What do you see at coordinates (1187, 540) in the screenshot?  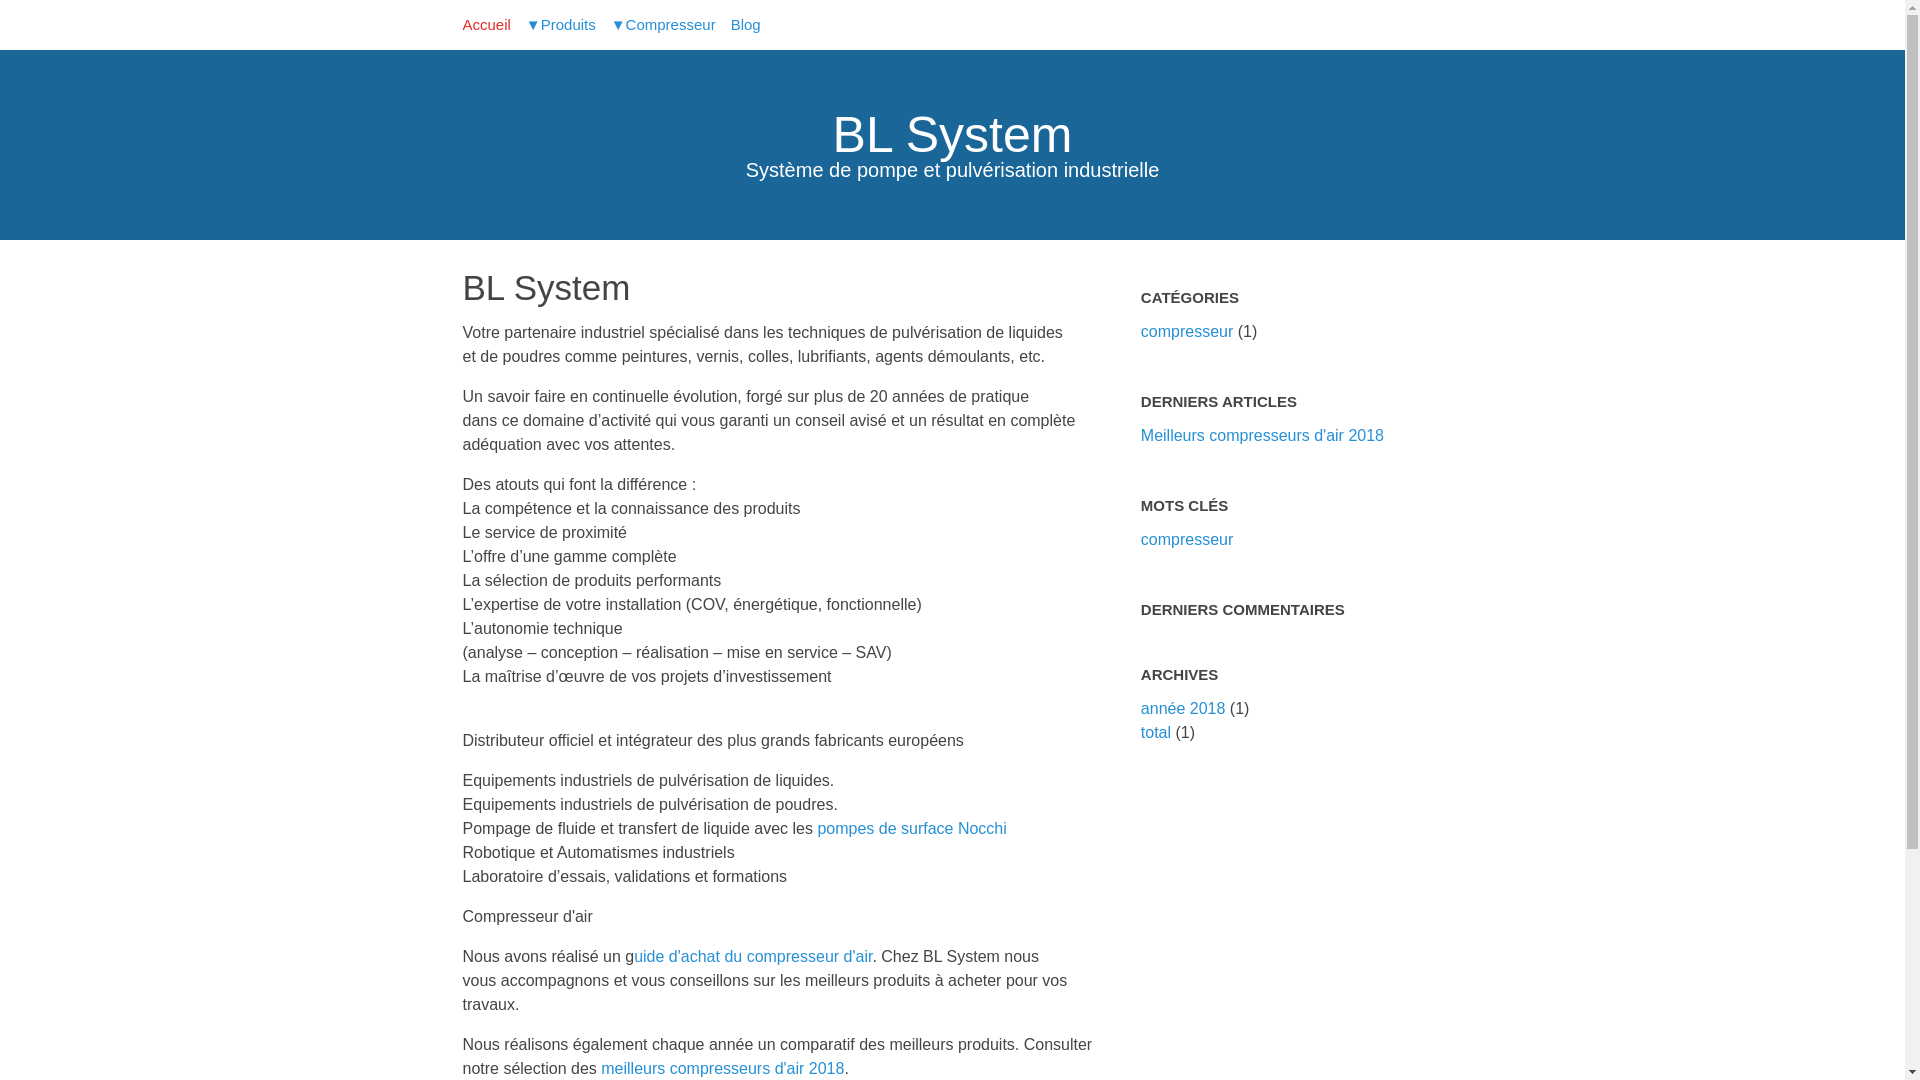 I see `compresseur` at bounding box center [1187, 540].